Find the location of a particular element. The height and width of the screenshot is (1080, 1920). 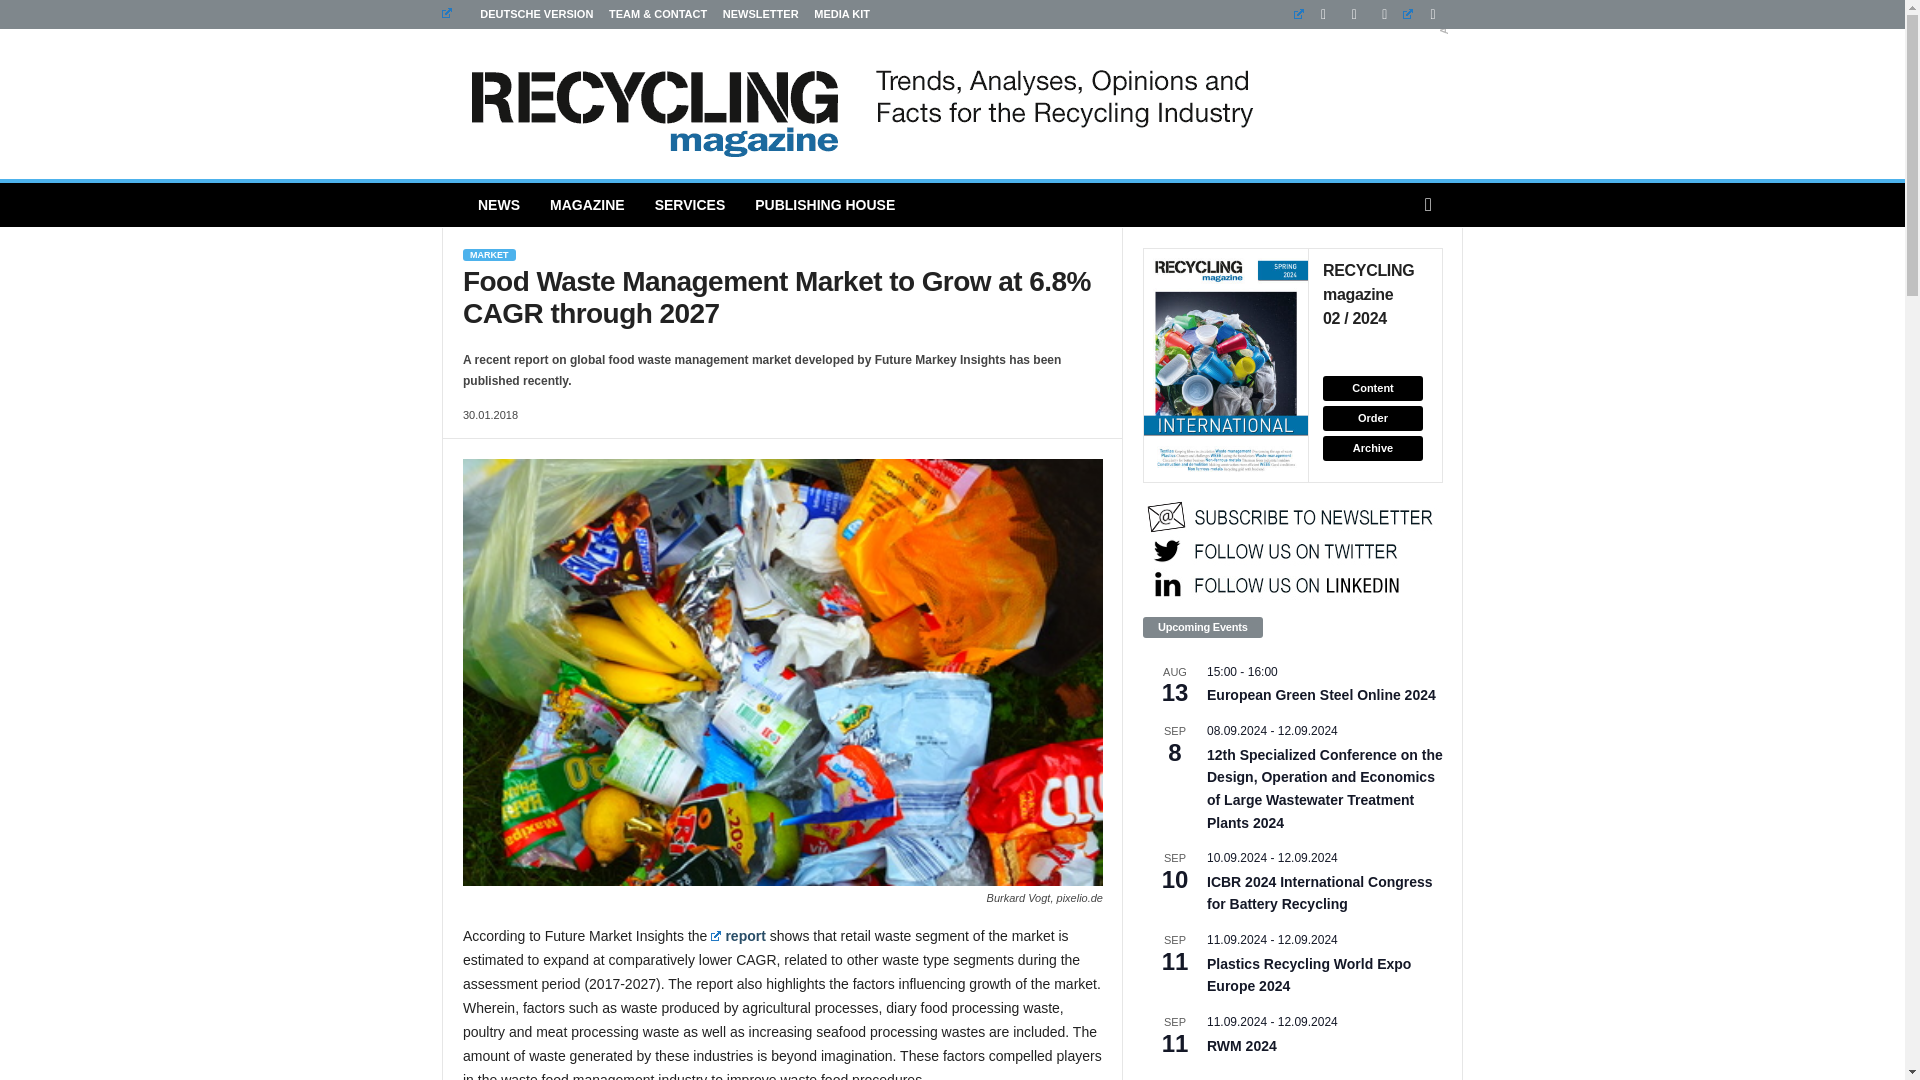

Linkedin is located at coordinates (1315, 14).